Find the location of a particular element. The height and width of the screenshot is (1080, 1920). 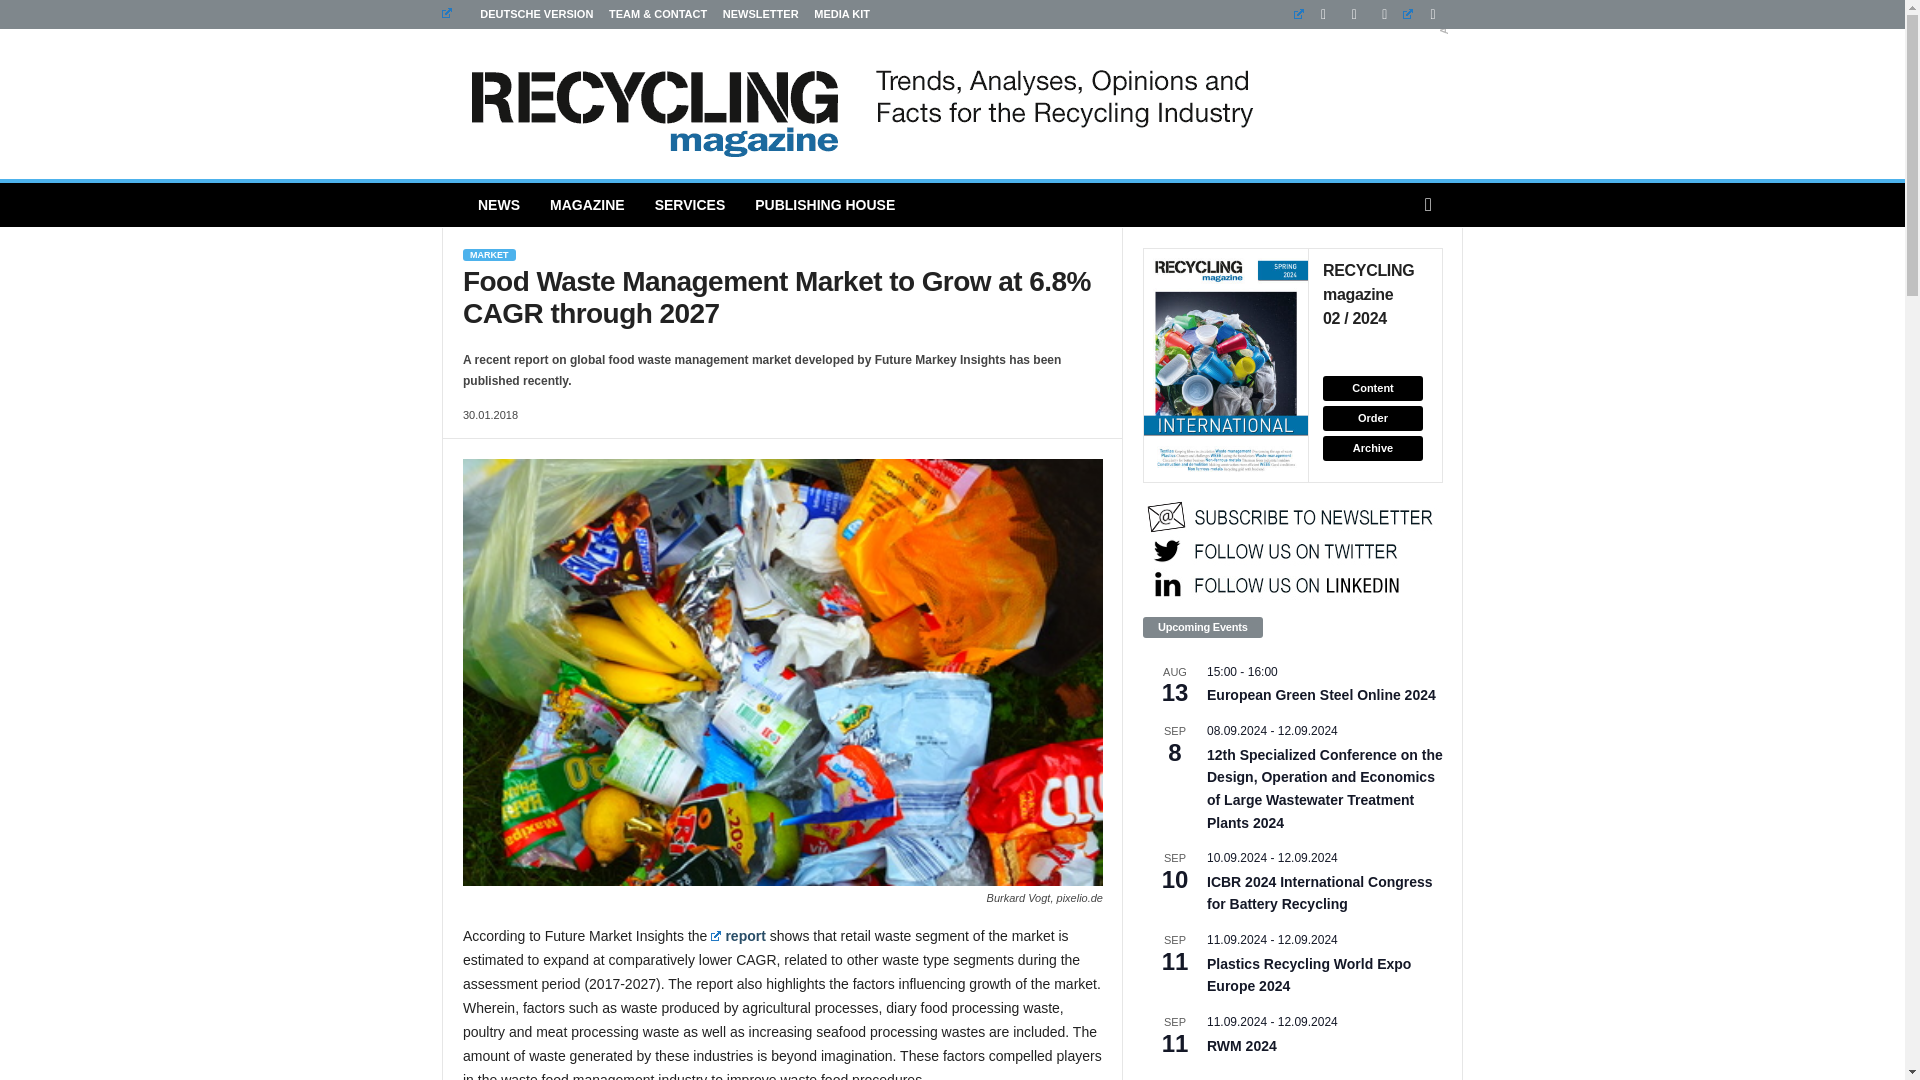

Linkedin is located at coordinates (1315, 14).